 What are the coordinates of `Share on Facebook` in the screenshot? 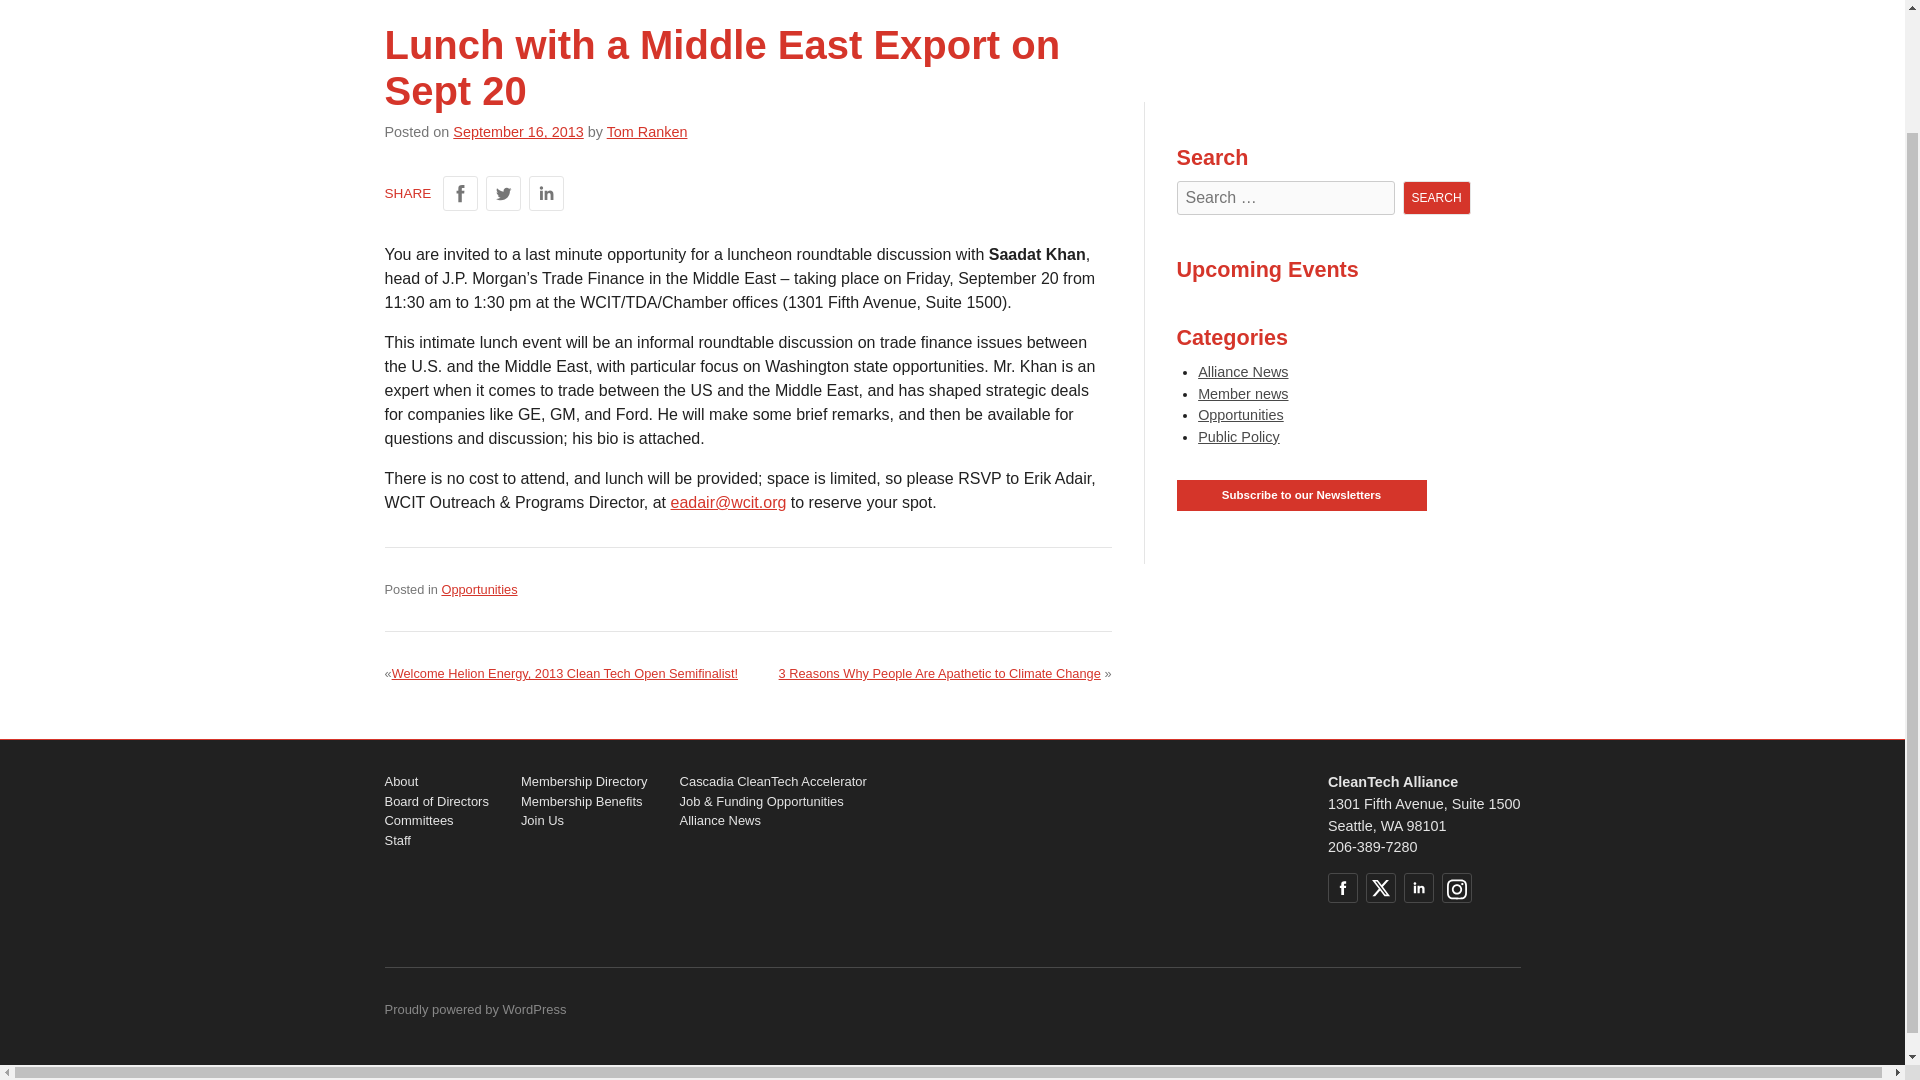 It's located at (460, 193).